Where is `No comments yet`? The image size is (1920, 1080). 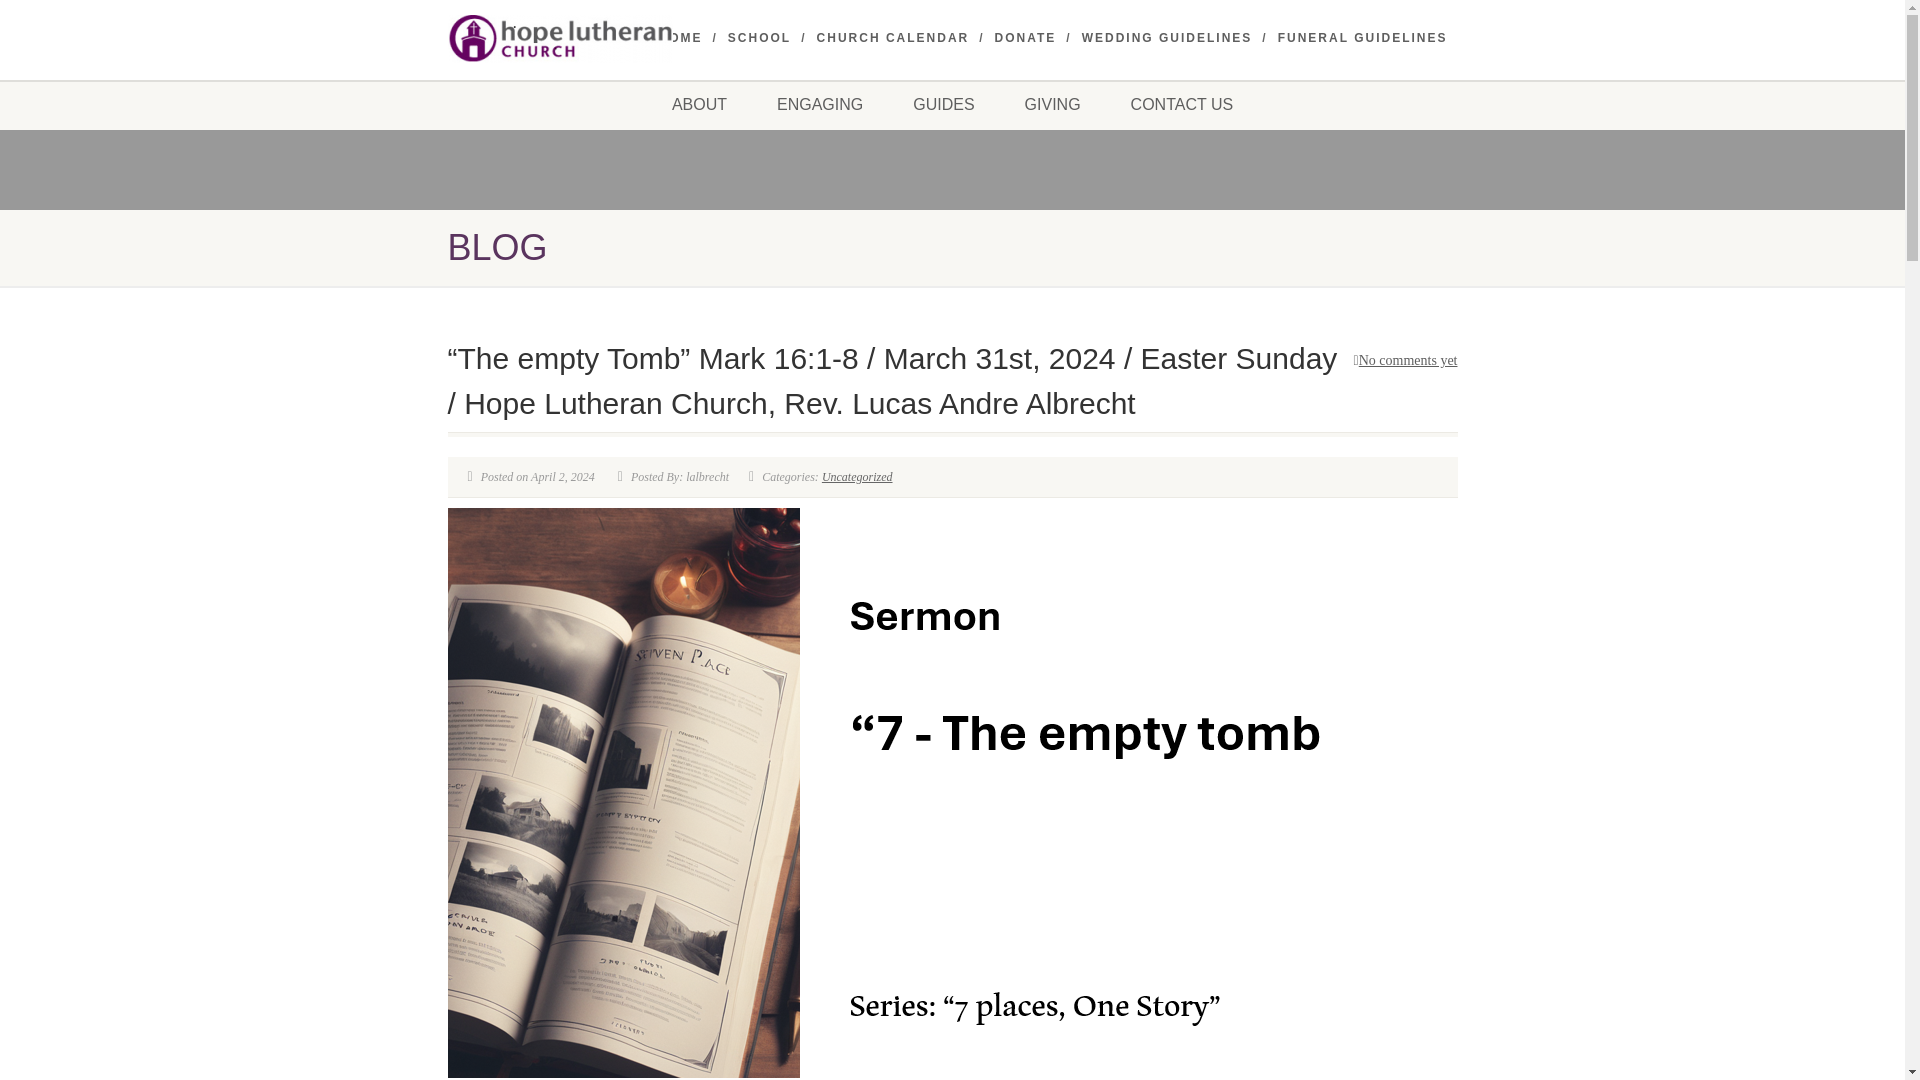 No comments yet is located at coordinates (1405, 360).